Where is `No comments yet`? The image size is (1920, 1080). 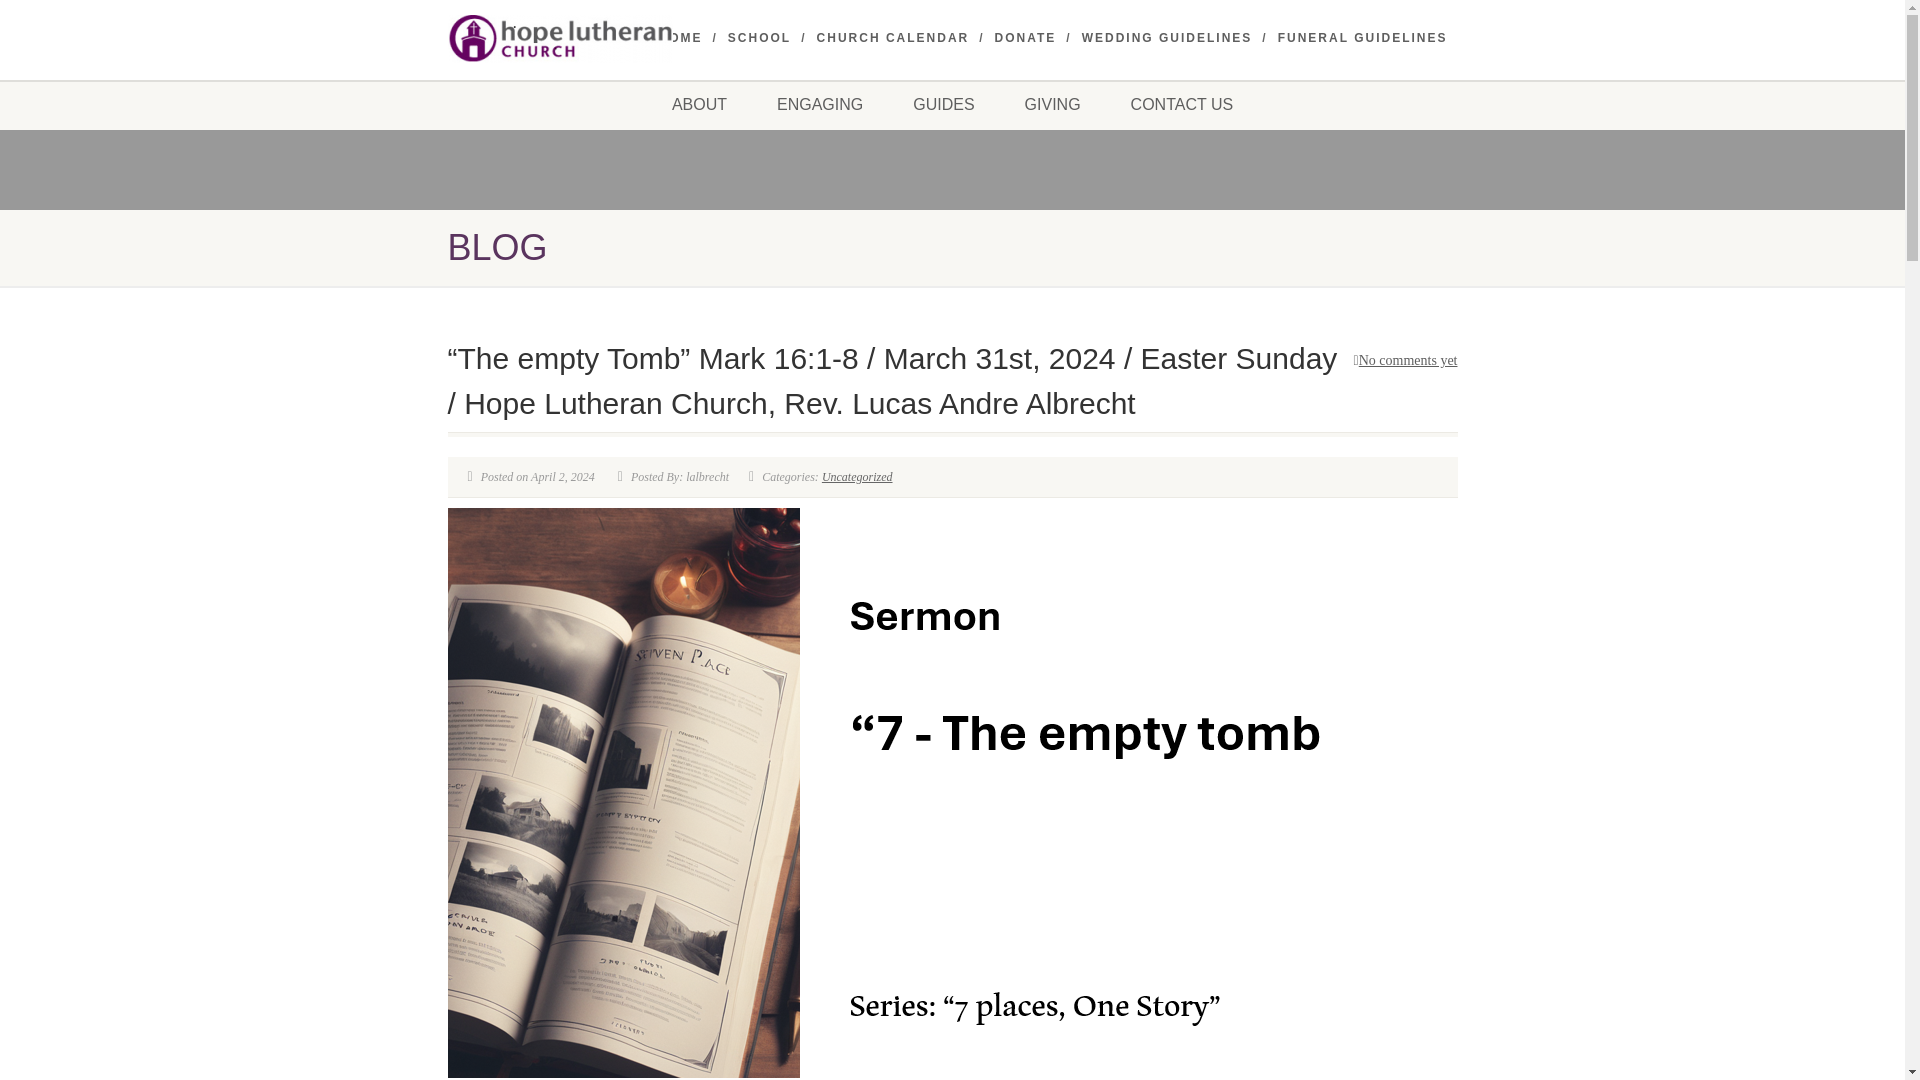 No comments yet is located at coordinates (1405, 360).